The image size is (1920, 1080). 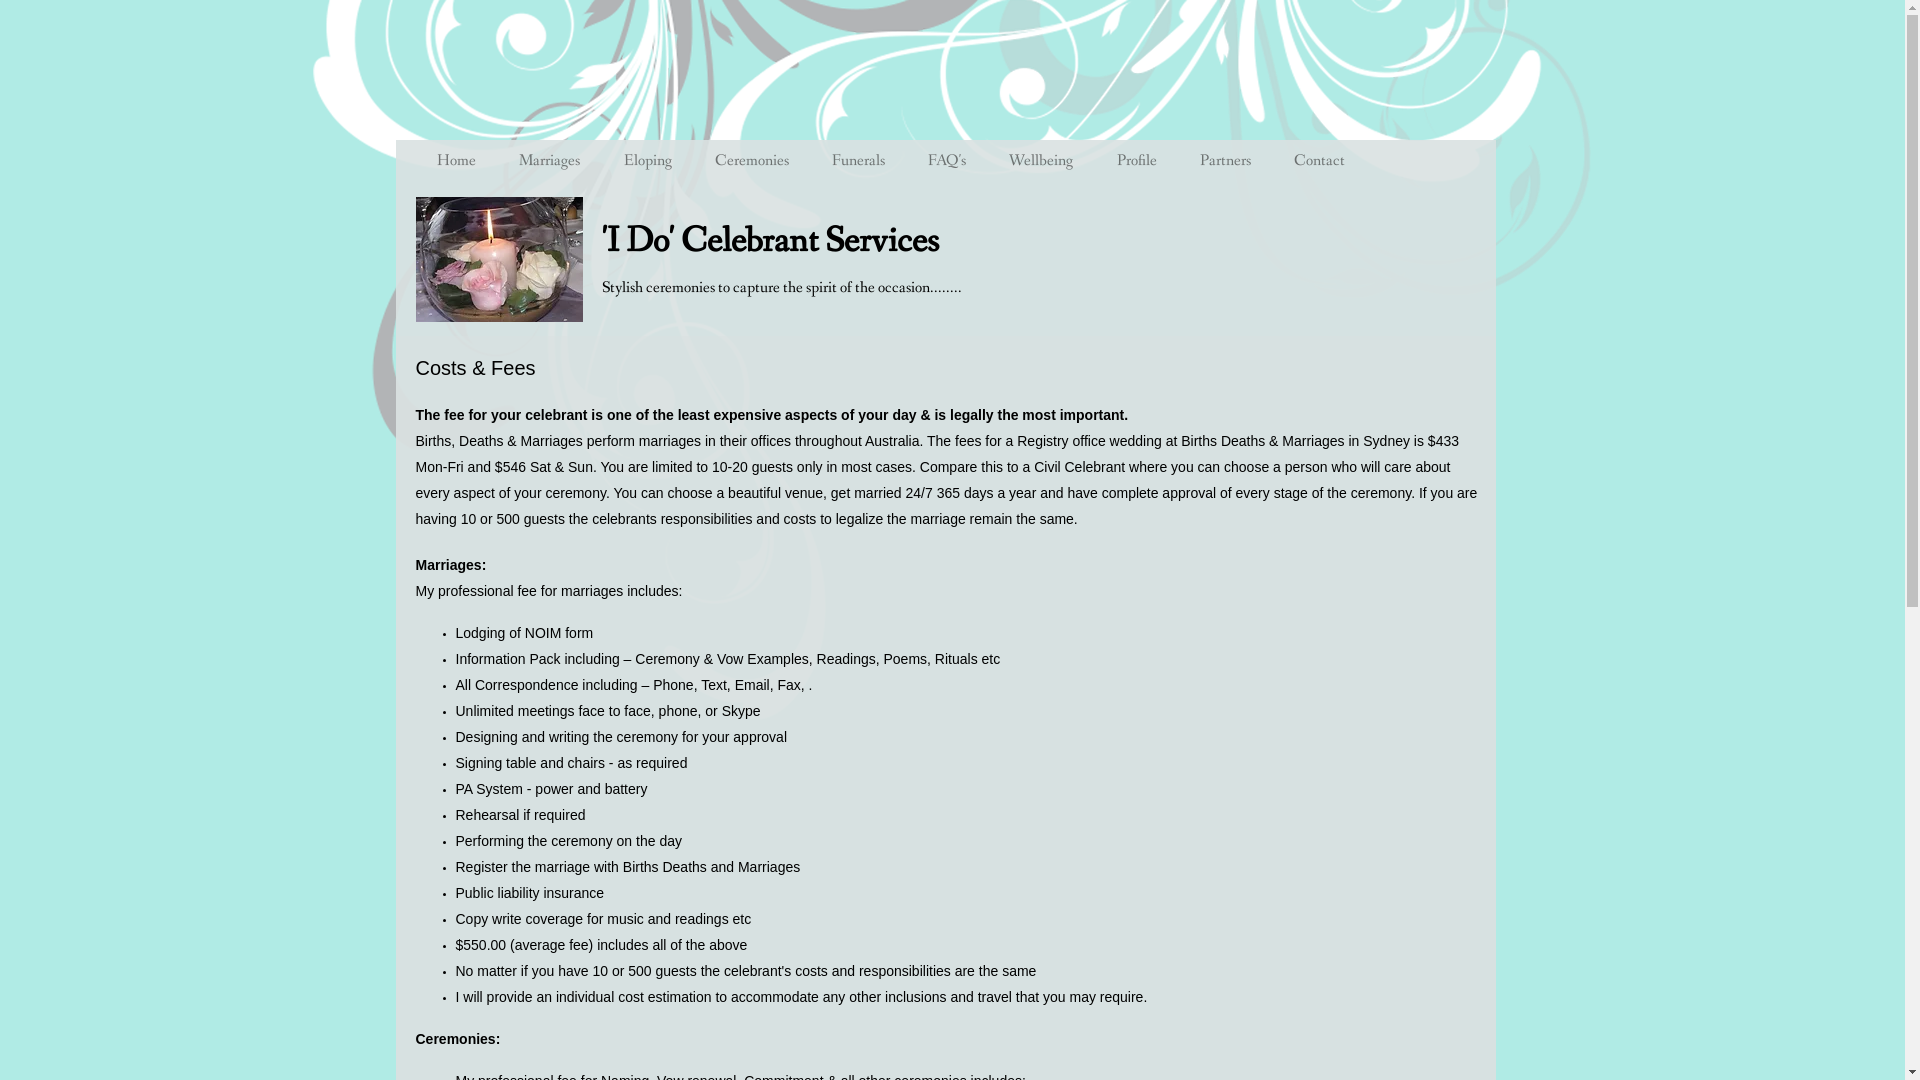 What do you see at coordinates (1225, 161) in the screenshot?
I see `Partners` at bounding box center [1225, 161].